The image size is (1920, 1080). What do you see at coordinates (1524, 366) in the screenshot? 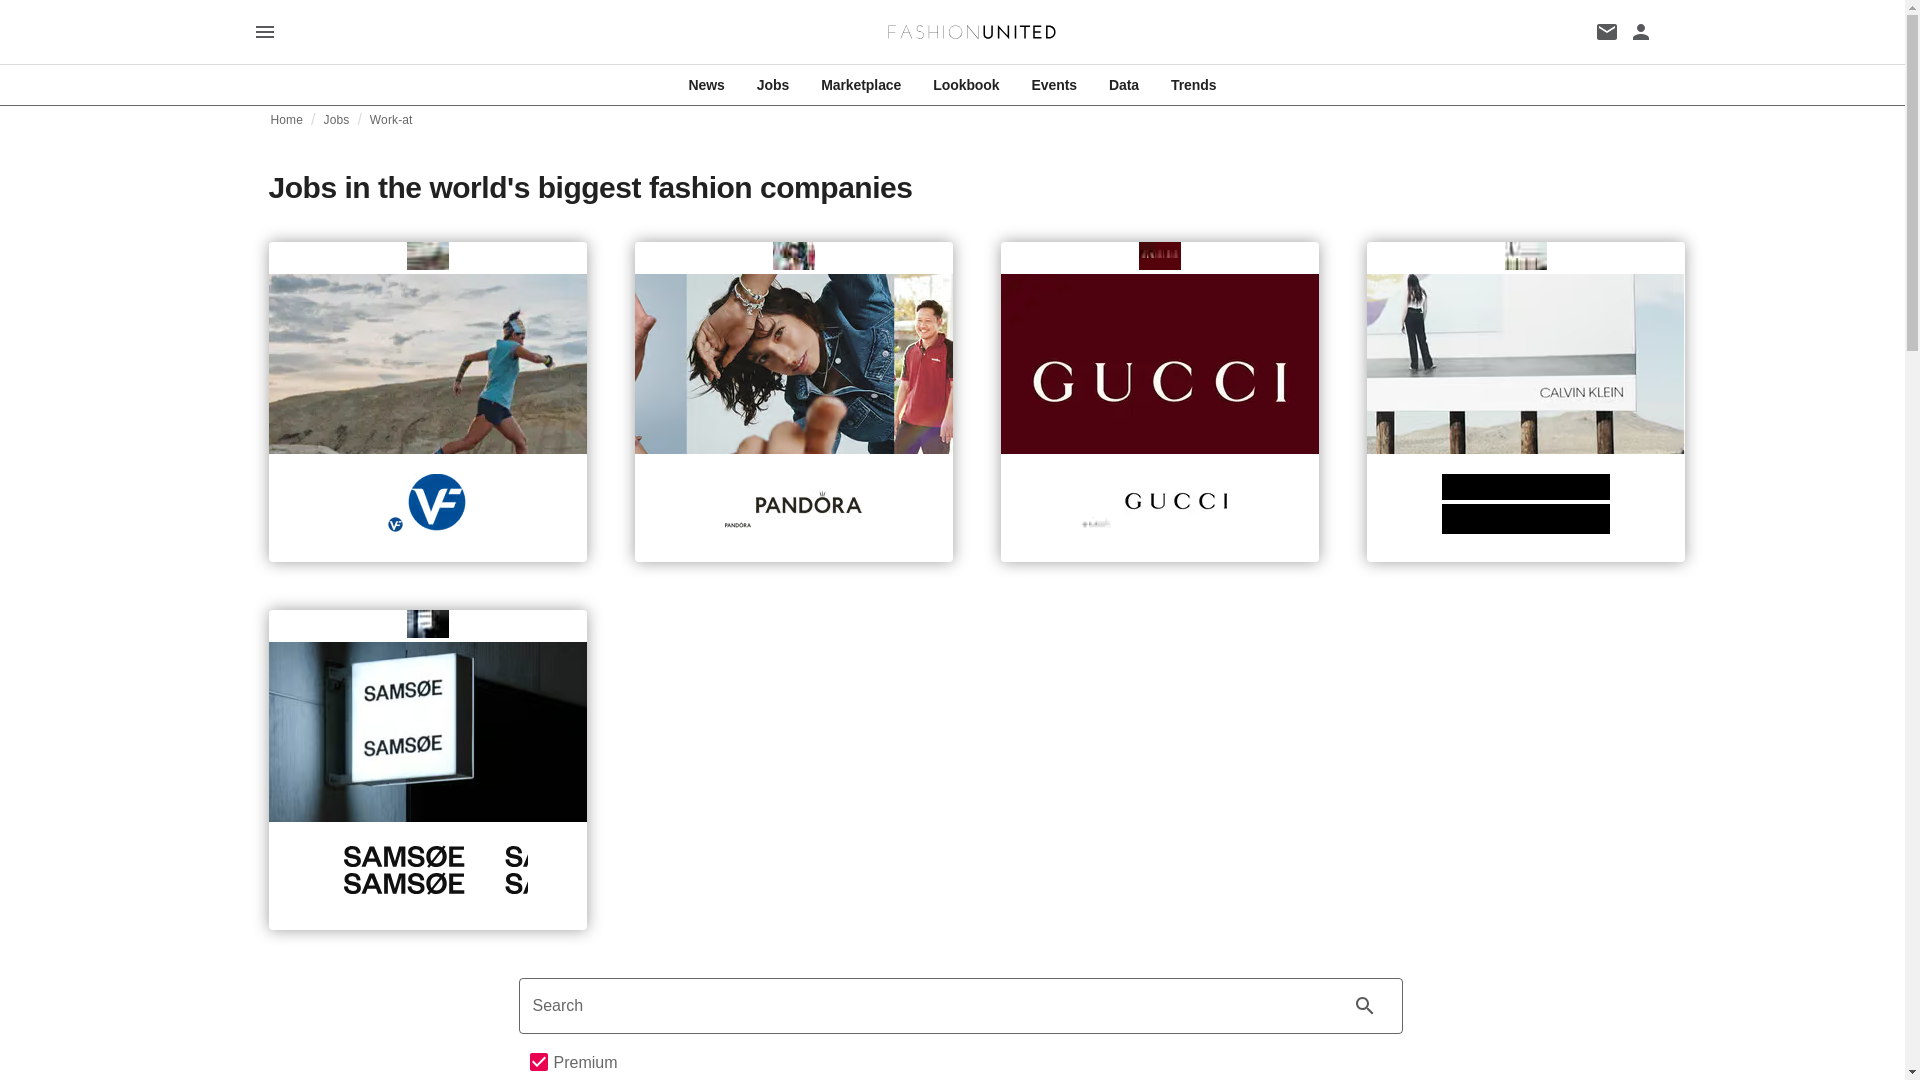
I see `PVH` at bounding box center [1524, 366].